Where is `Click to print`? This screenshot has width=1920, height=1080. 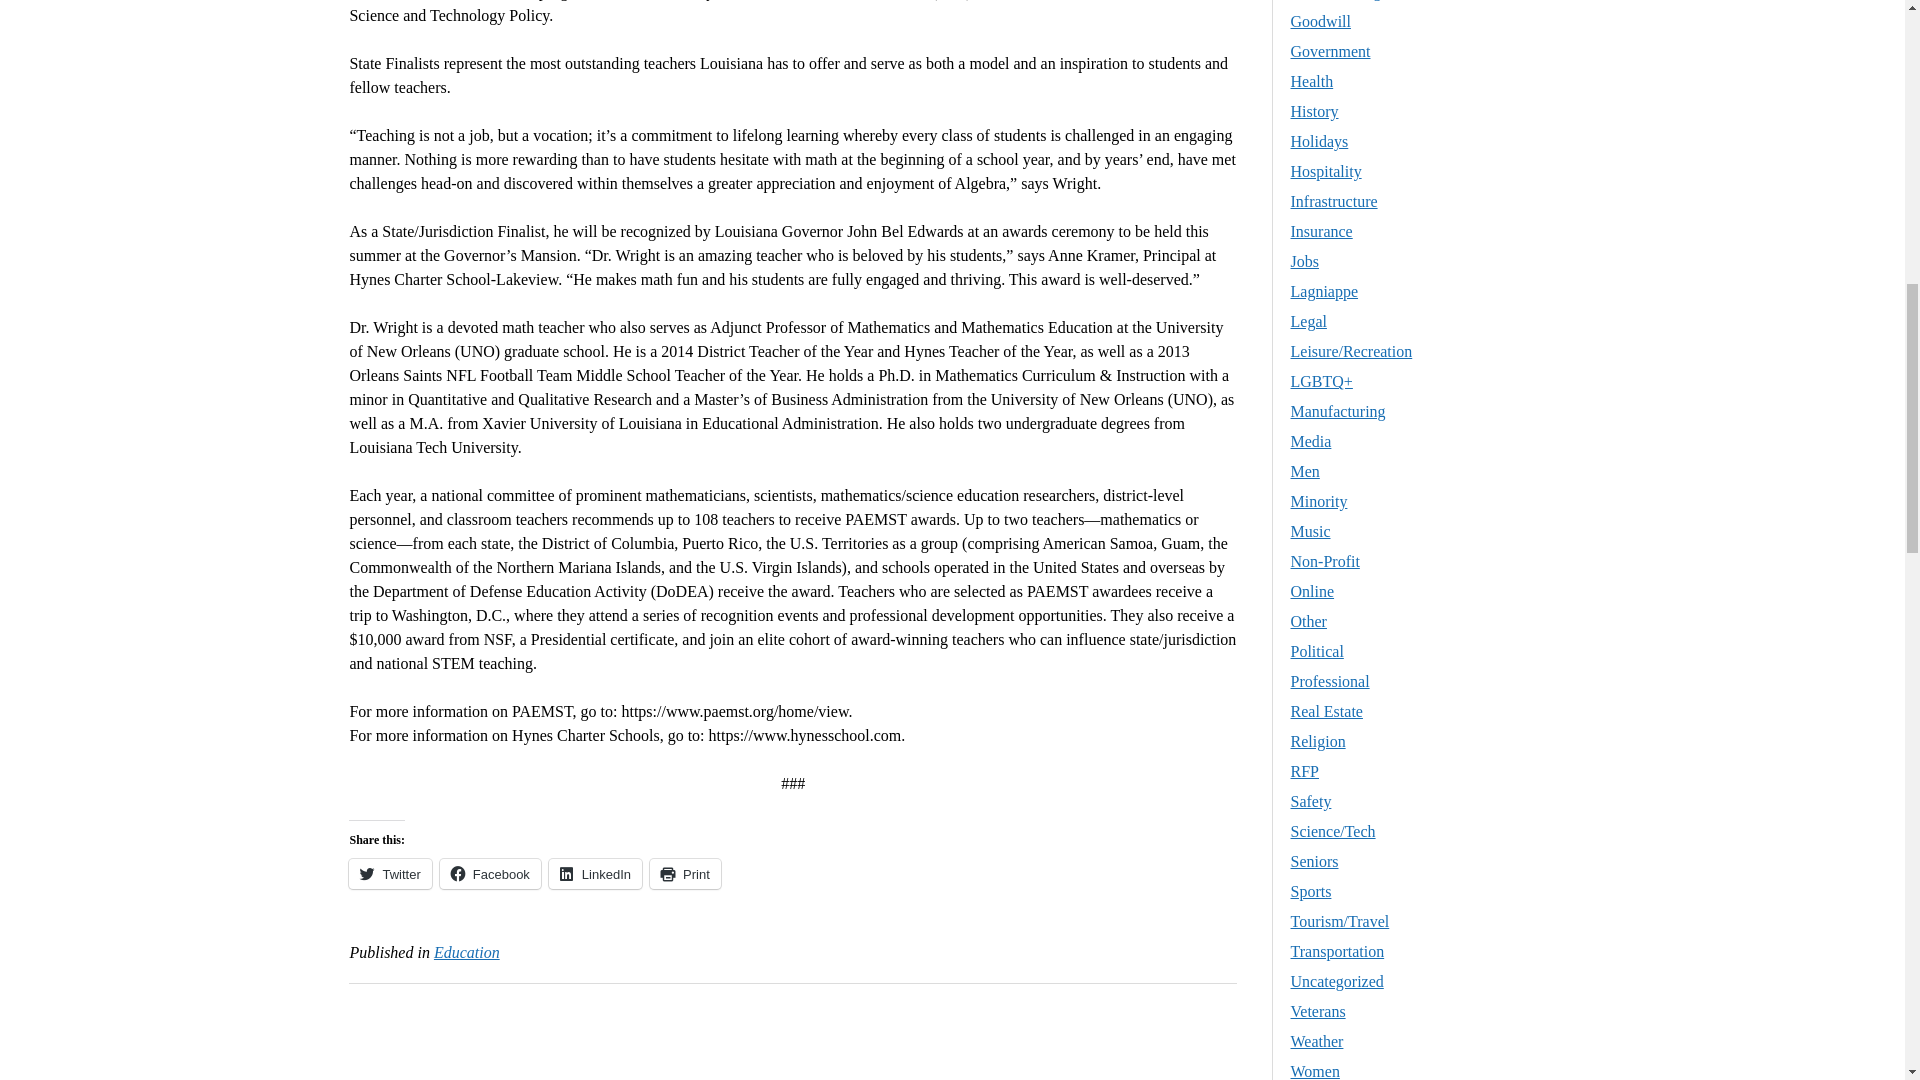
Click to print is located at coordinates (686, 873).